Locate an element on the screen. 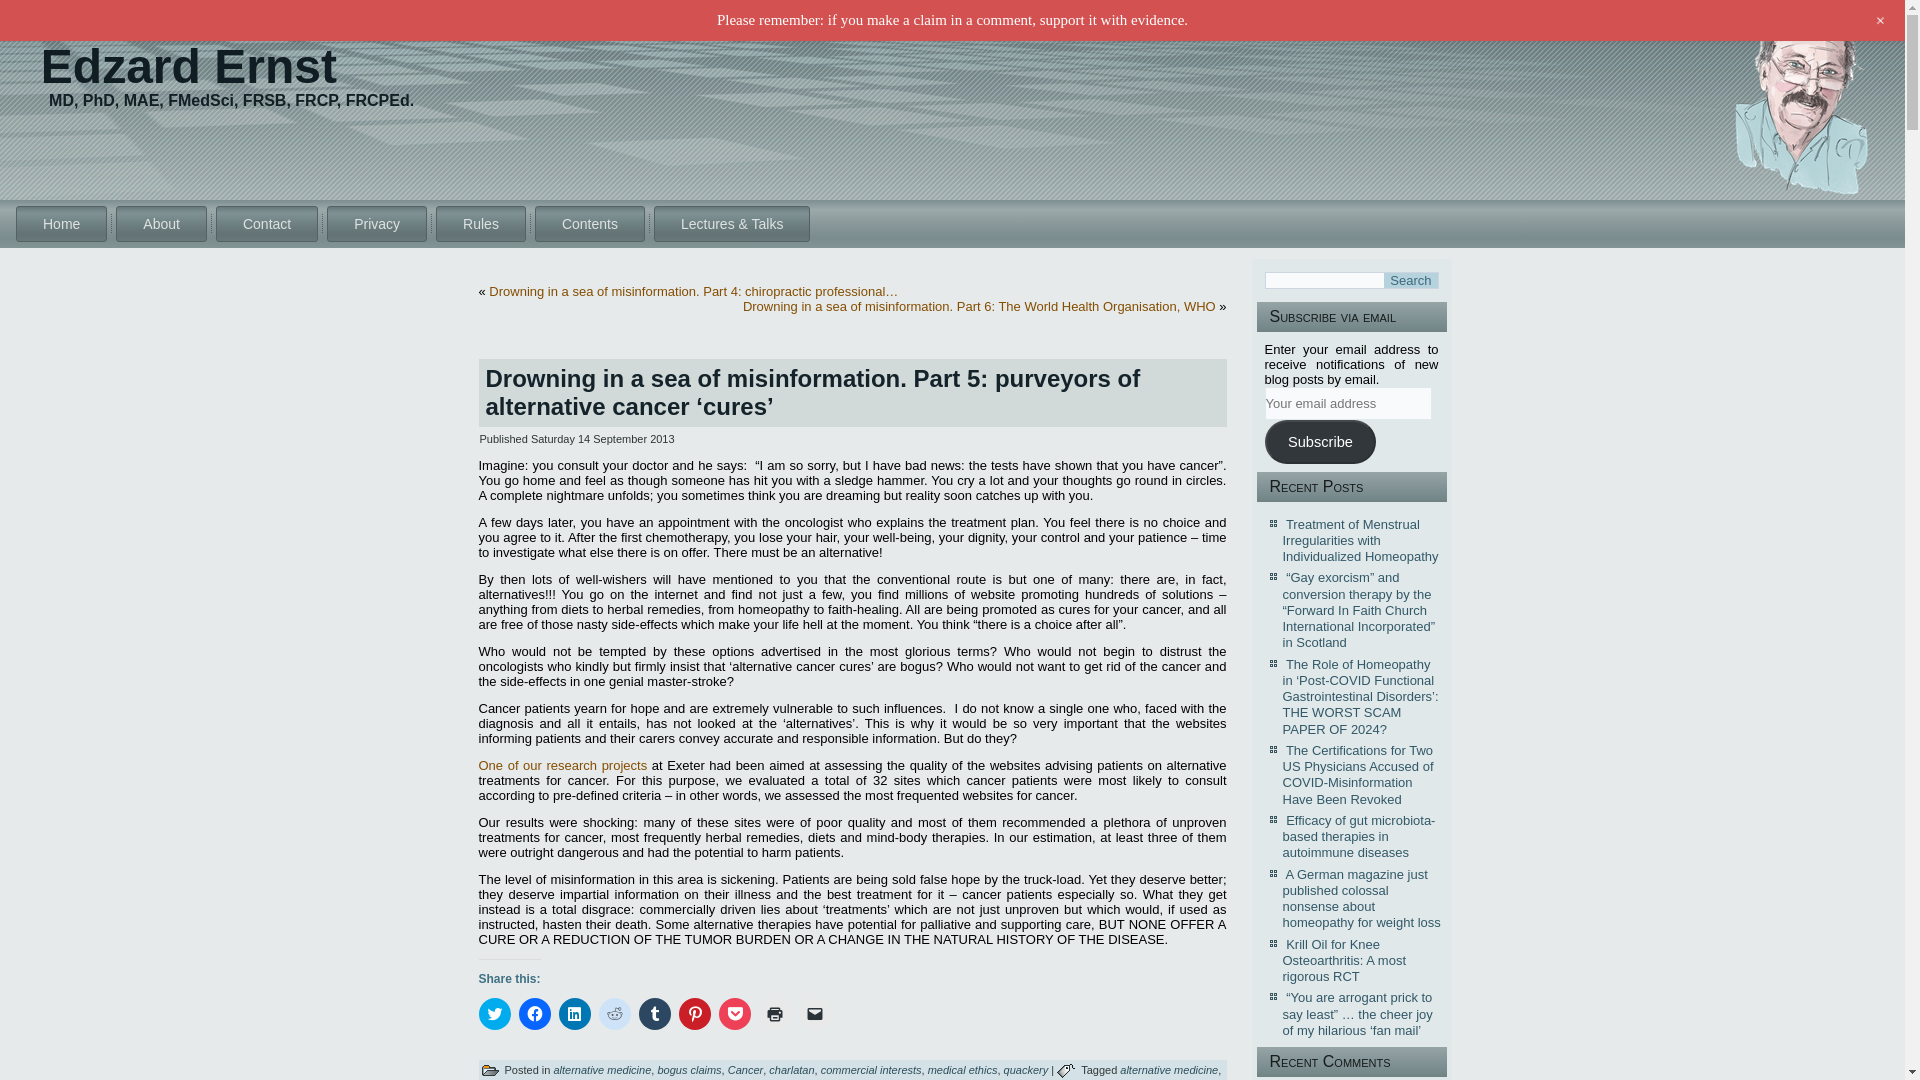  charlatan is located at coordinates (792, 1069).